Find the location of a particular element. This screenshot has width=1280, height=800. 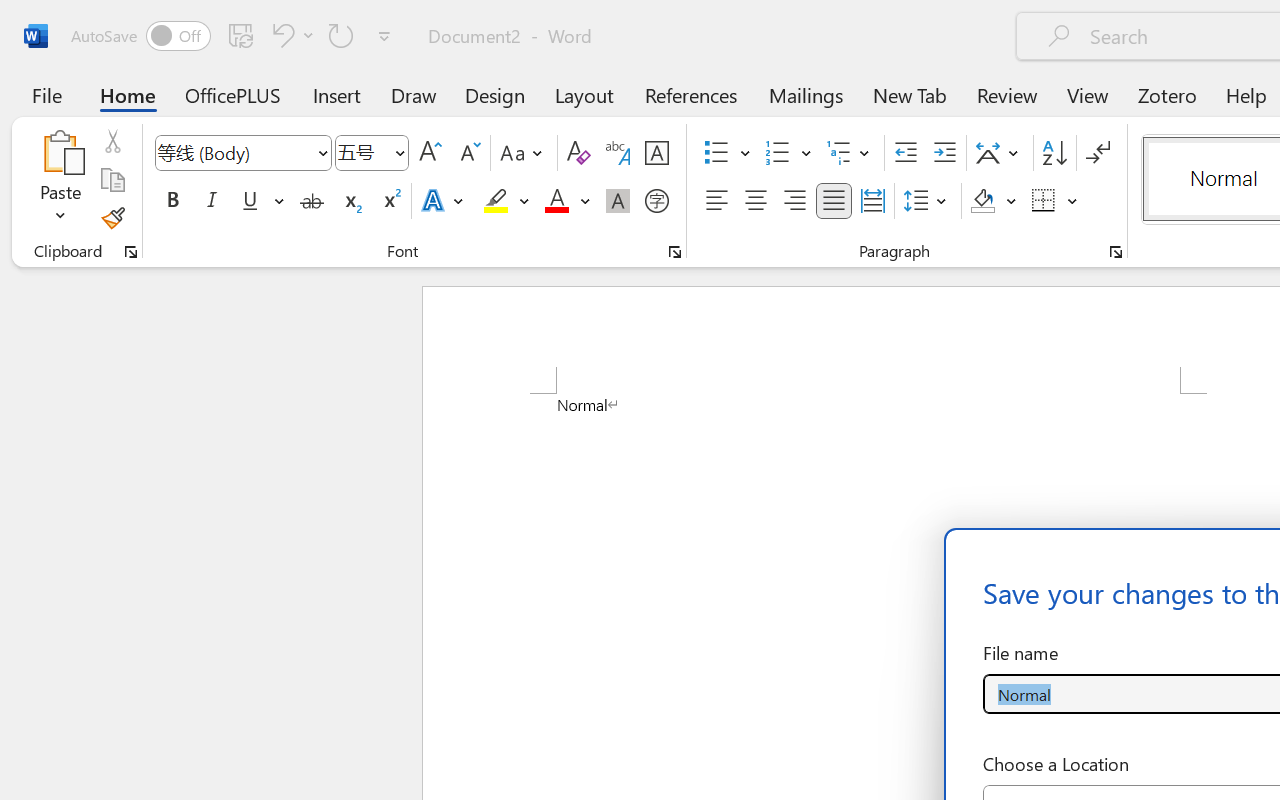

Subscript is located at coordinates (350, 201).